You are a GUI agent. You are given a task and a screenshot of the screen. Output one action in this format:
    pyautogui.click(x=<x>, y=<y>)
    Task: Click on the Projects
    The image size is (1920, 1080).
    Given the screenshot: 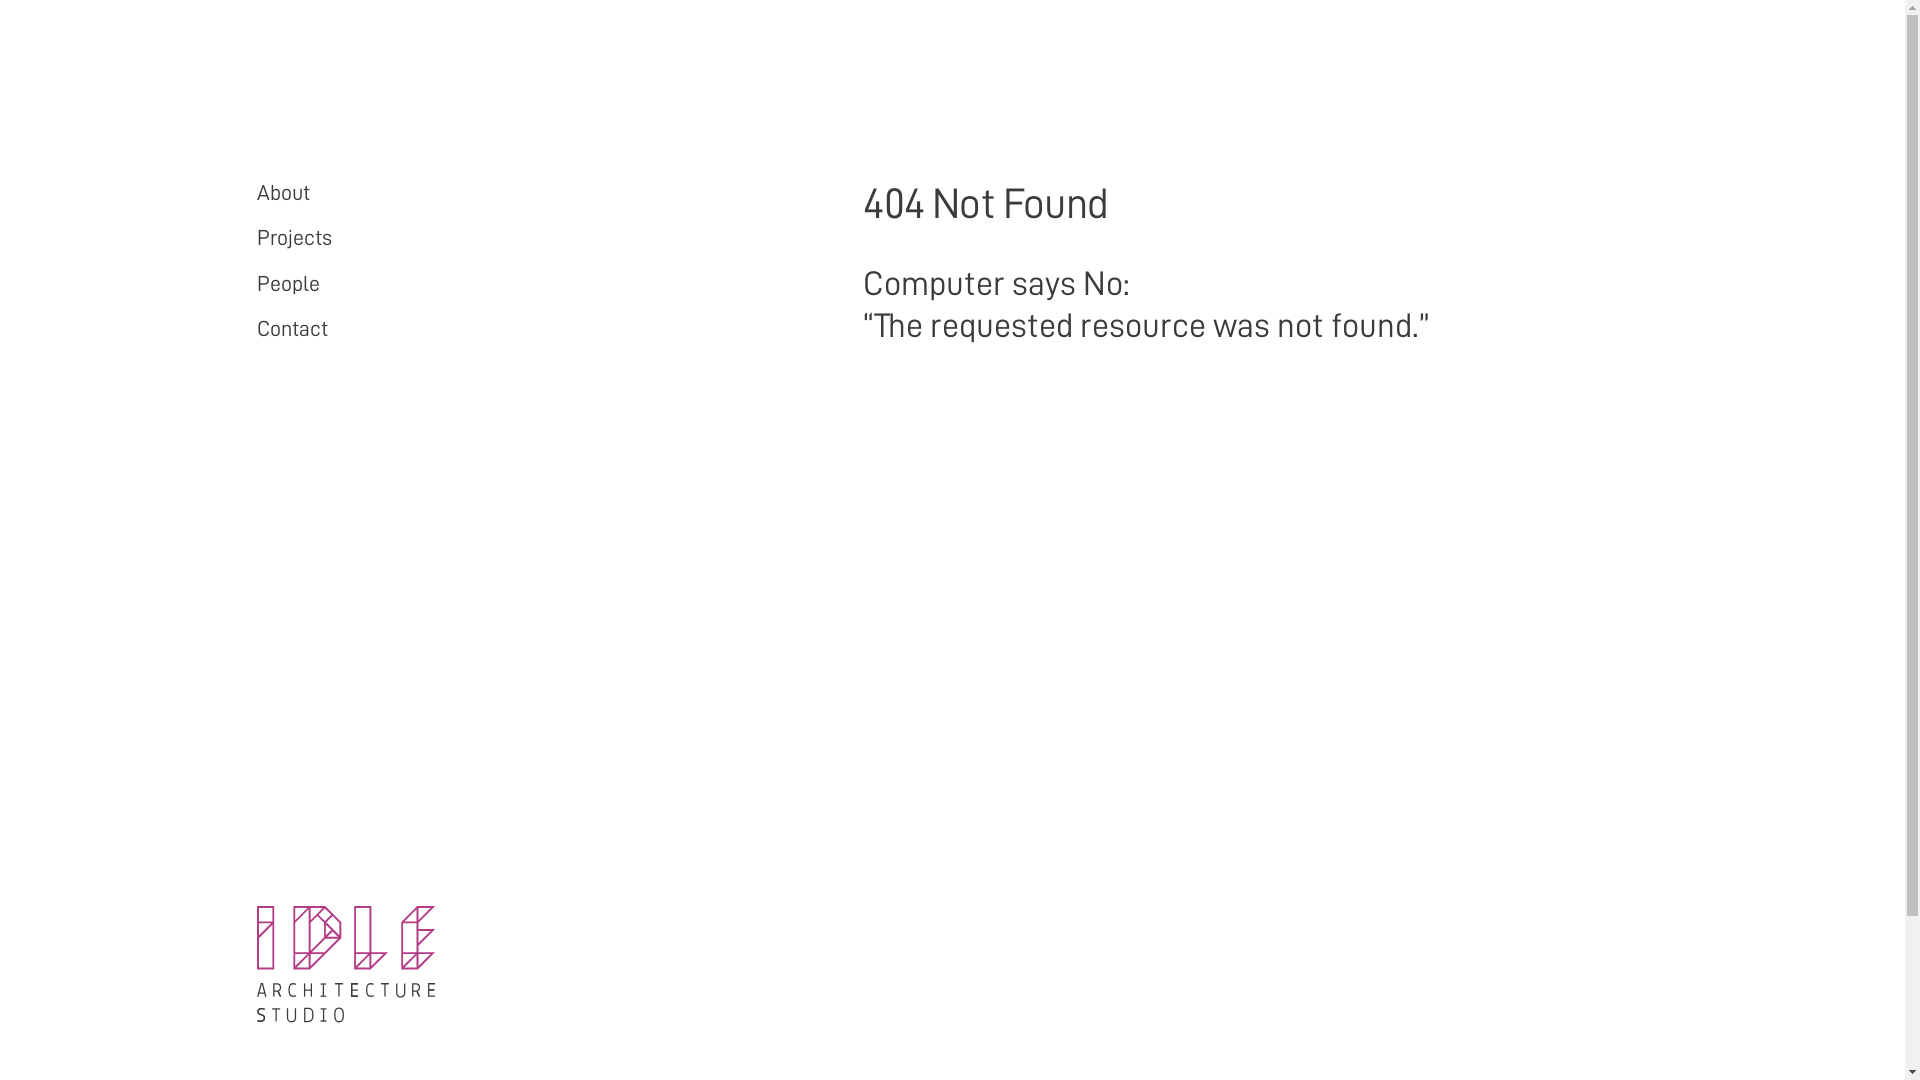 What is the action you would take?
    pyautogui.click(x=294, y=238)
    